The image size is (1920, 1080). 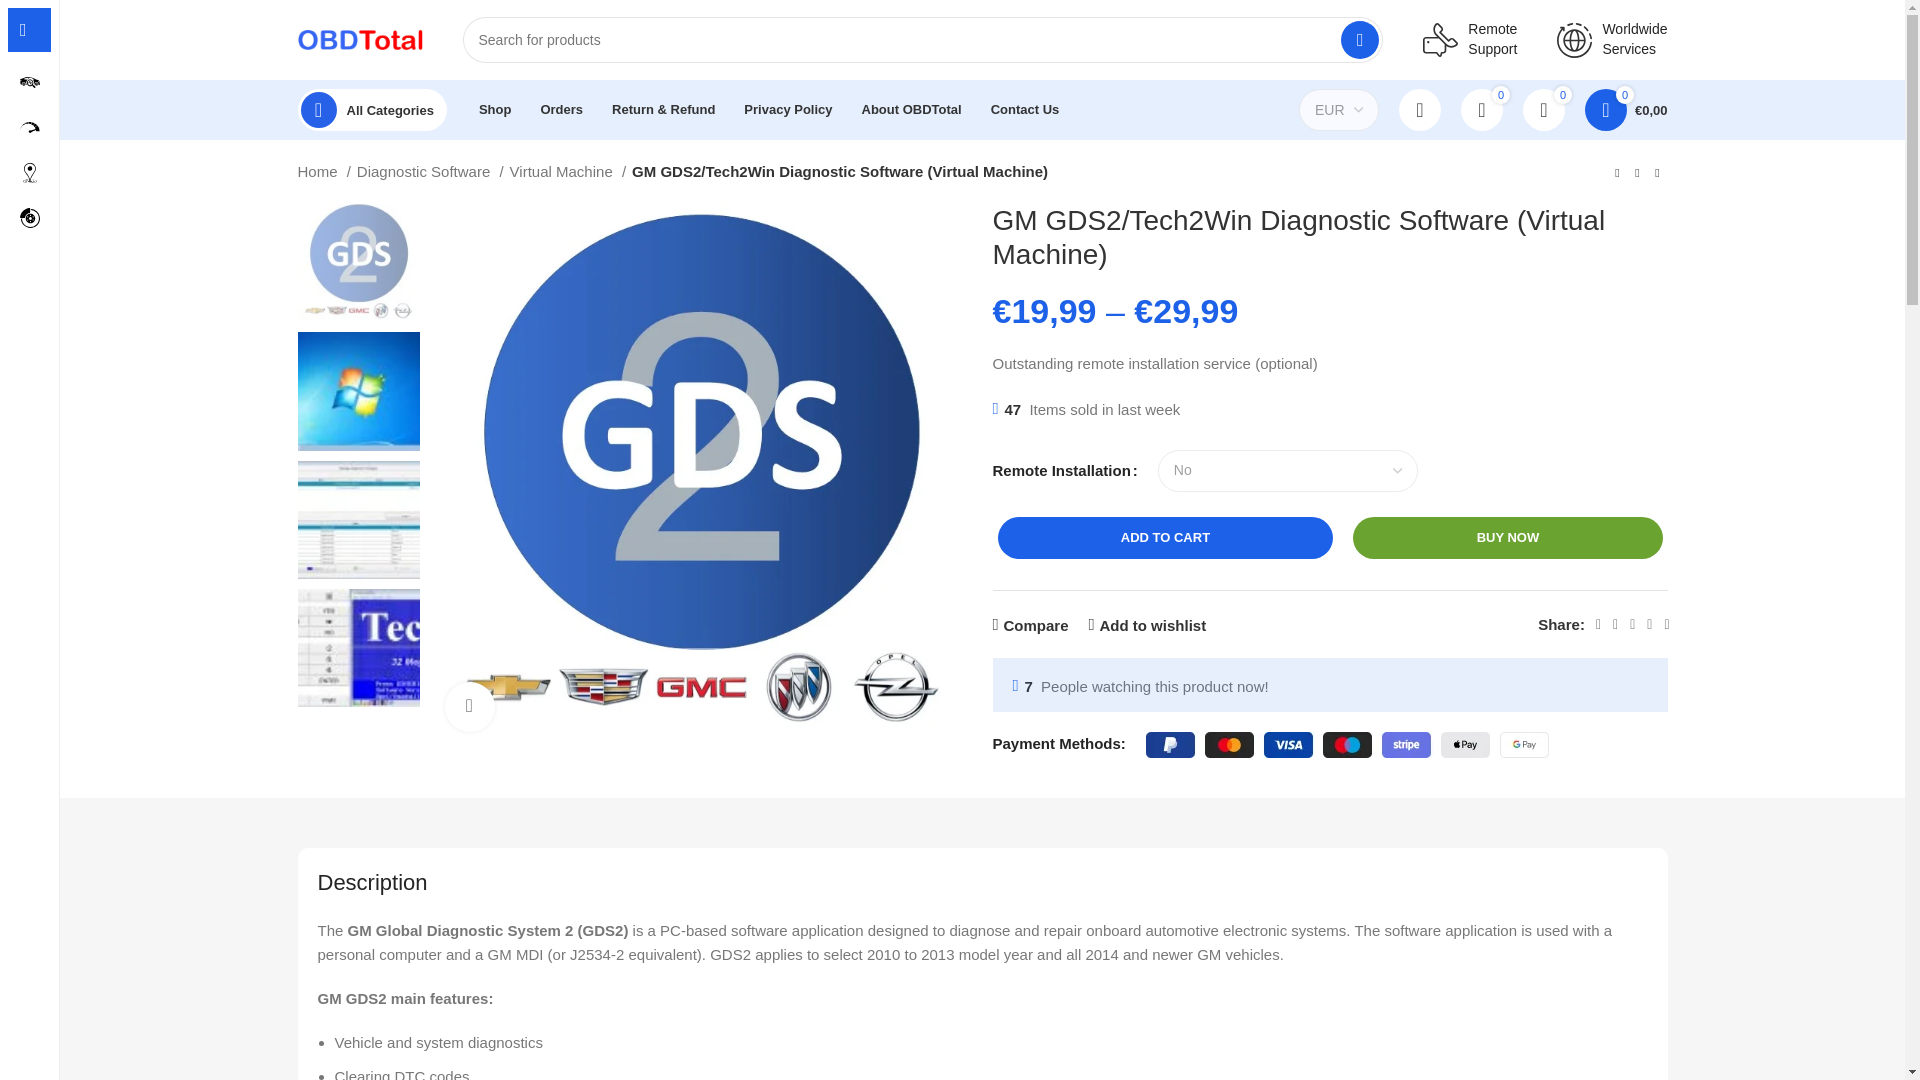 I want to click on SEARCH, so click(x=1359, y=40).